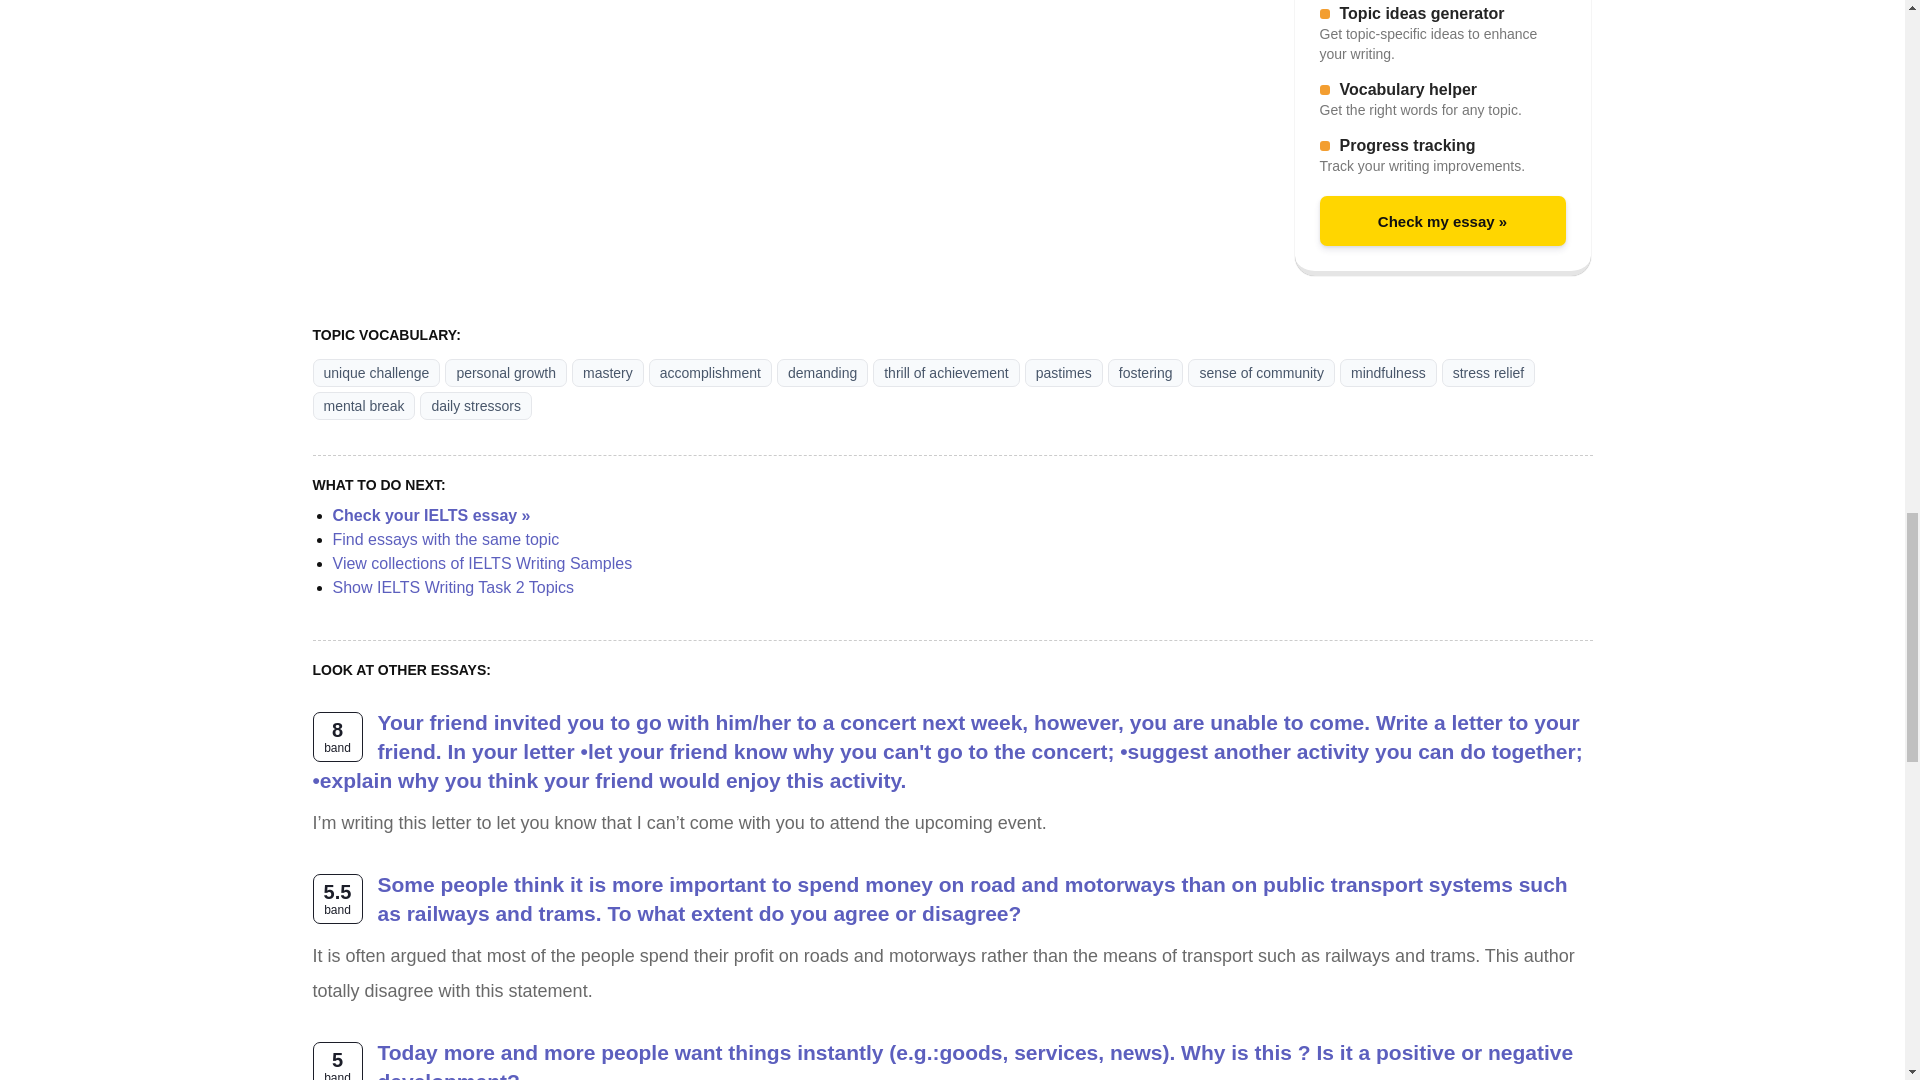  I want to click on View collections of IELTS Writing Samples, so click(482, 564).